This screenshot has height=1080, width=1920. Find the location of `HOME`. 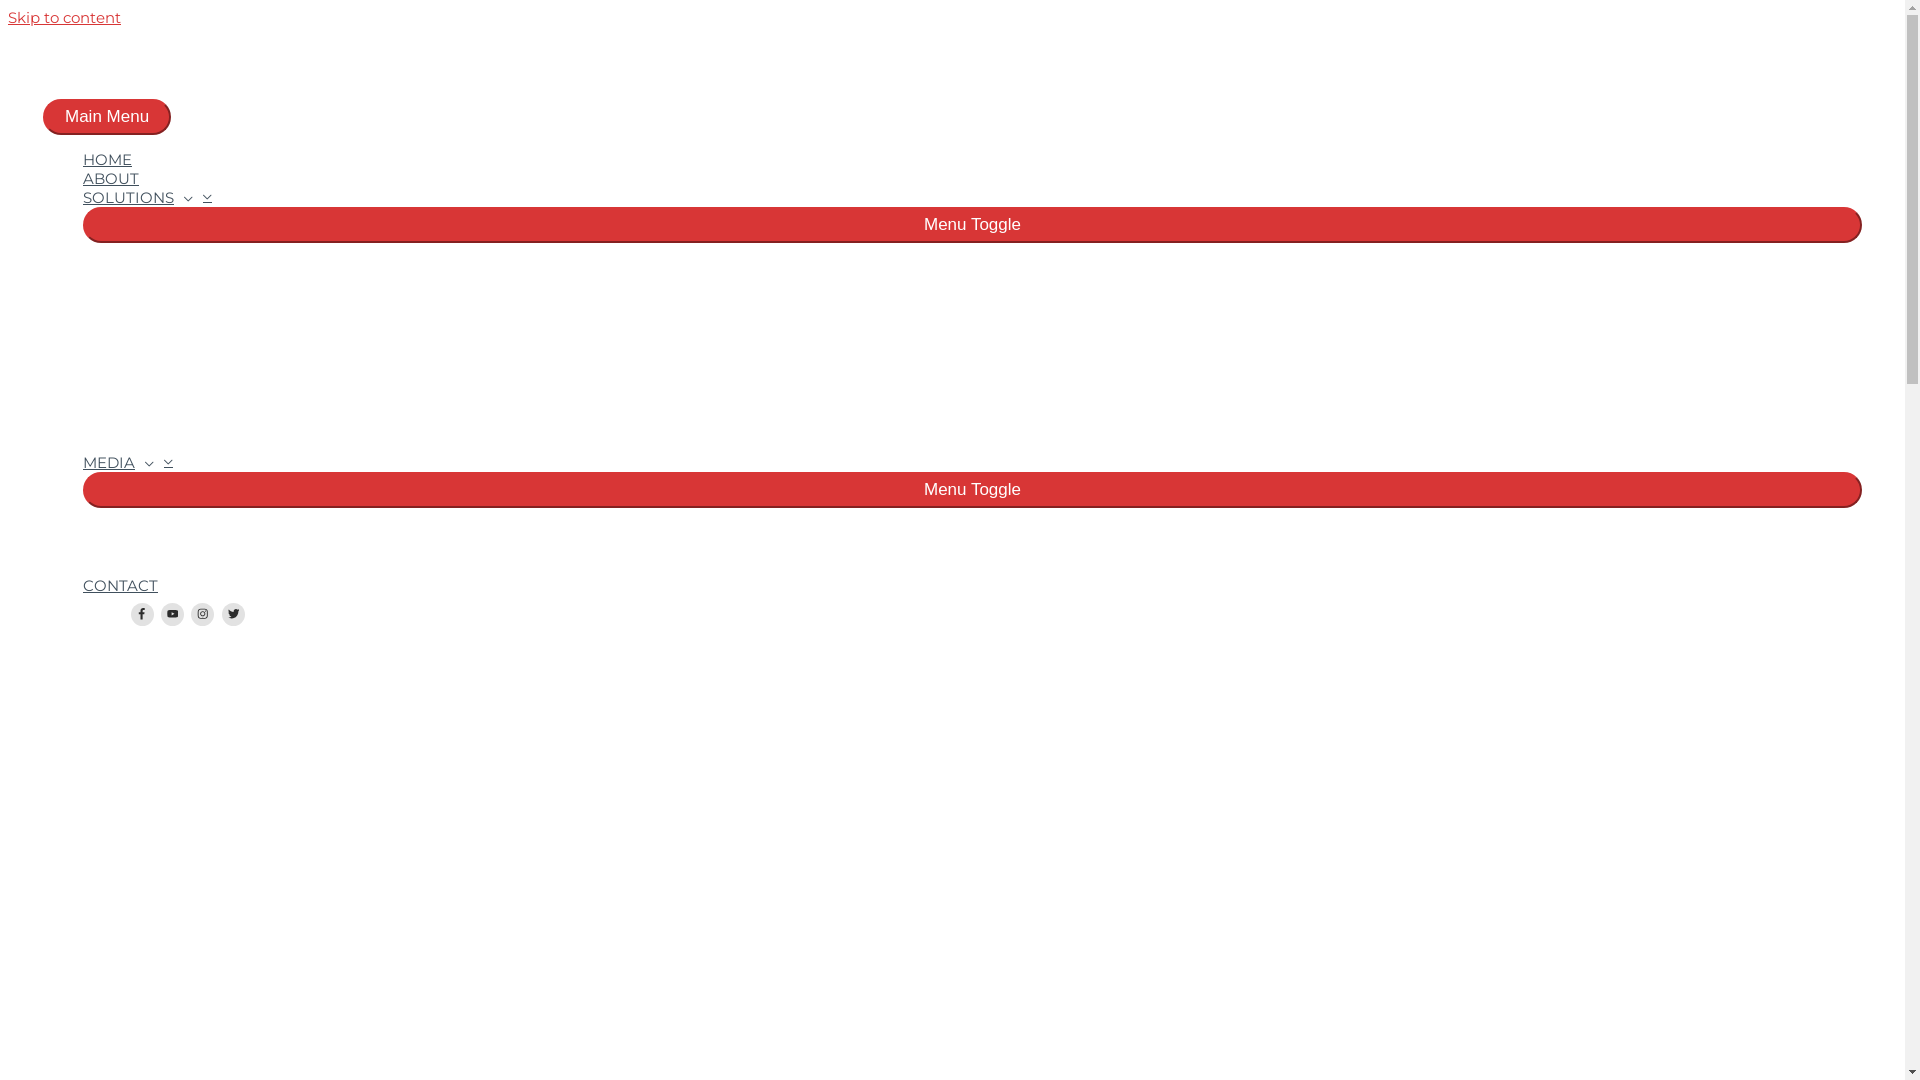

HOME is located at coordinates (972, 160).